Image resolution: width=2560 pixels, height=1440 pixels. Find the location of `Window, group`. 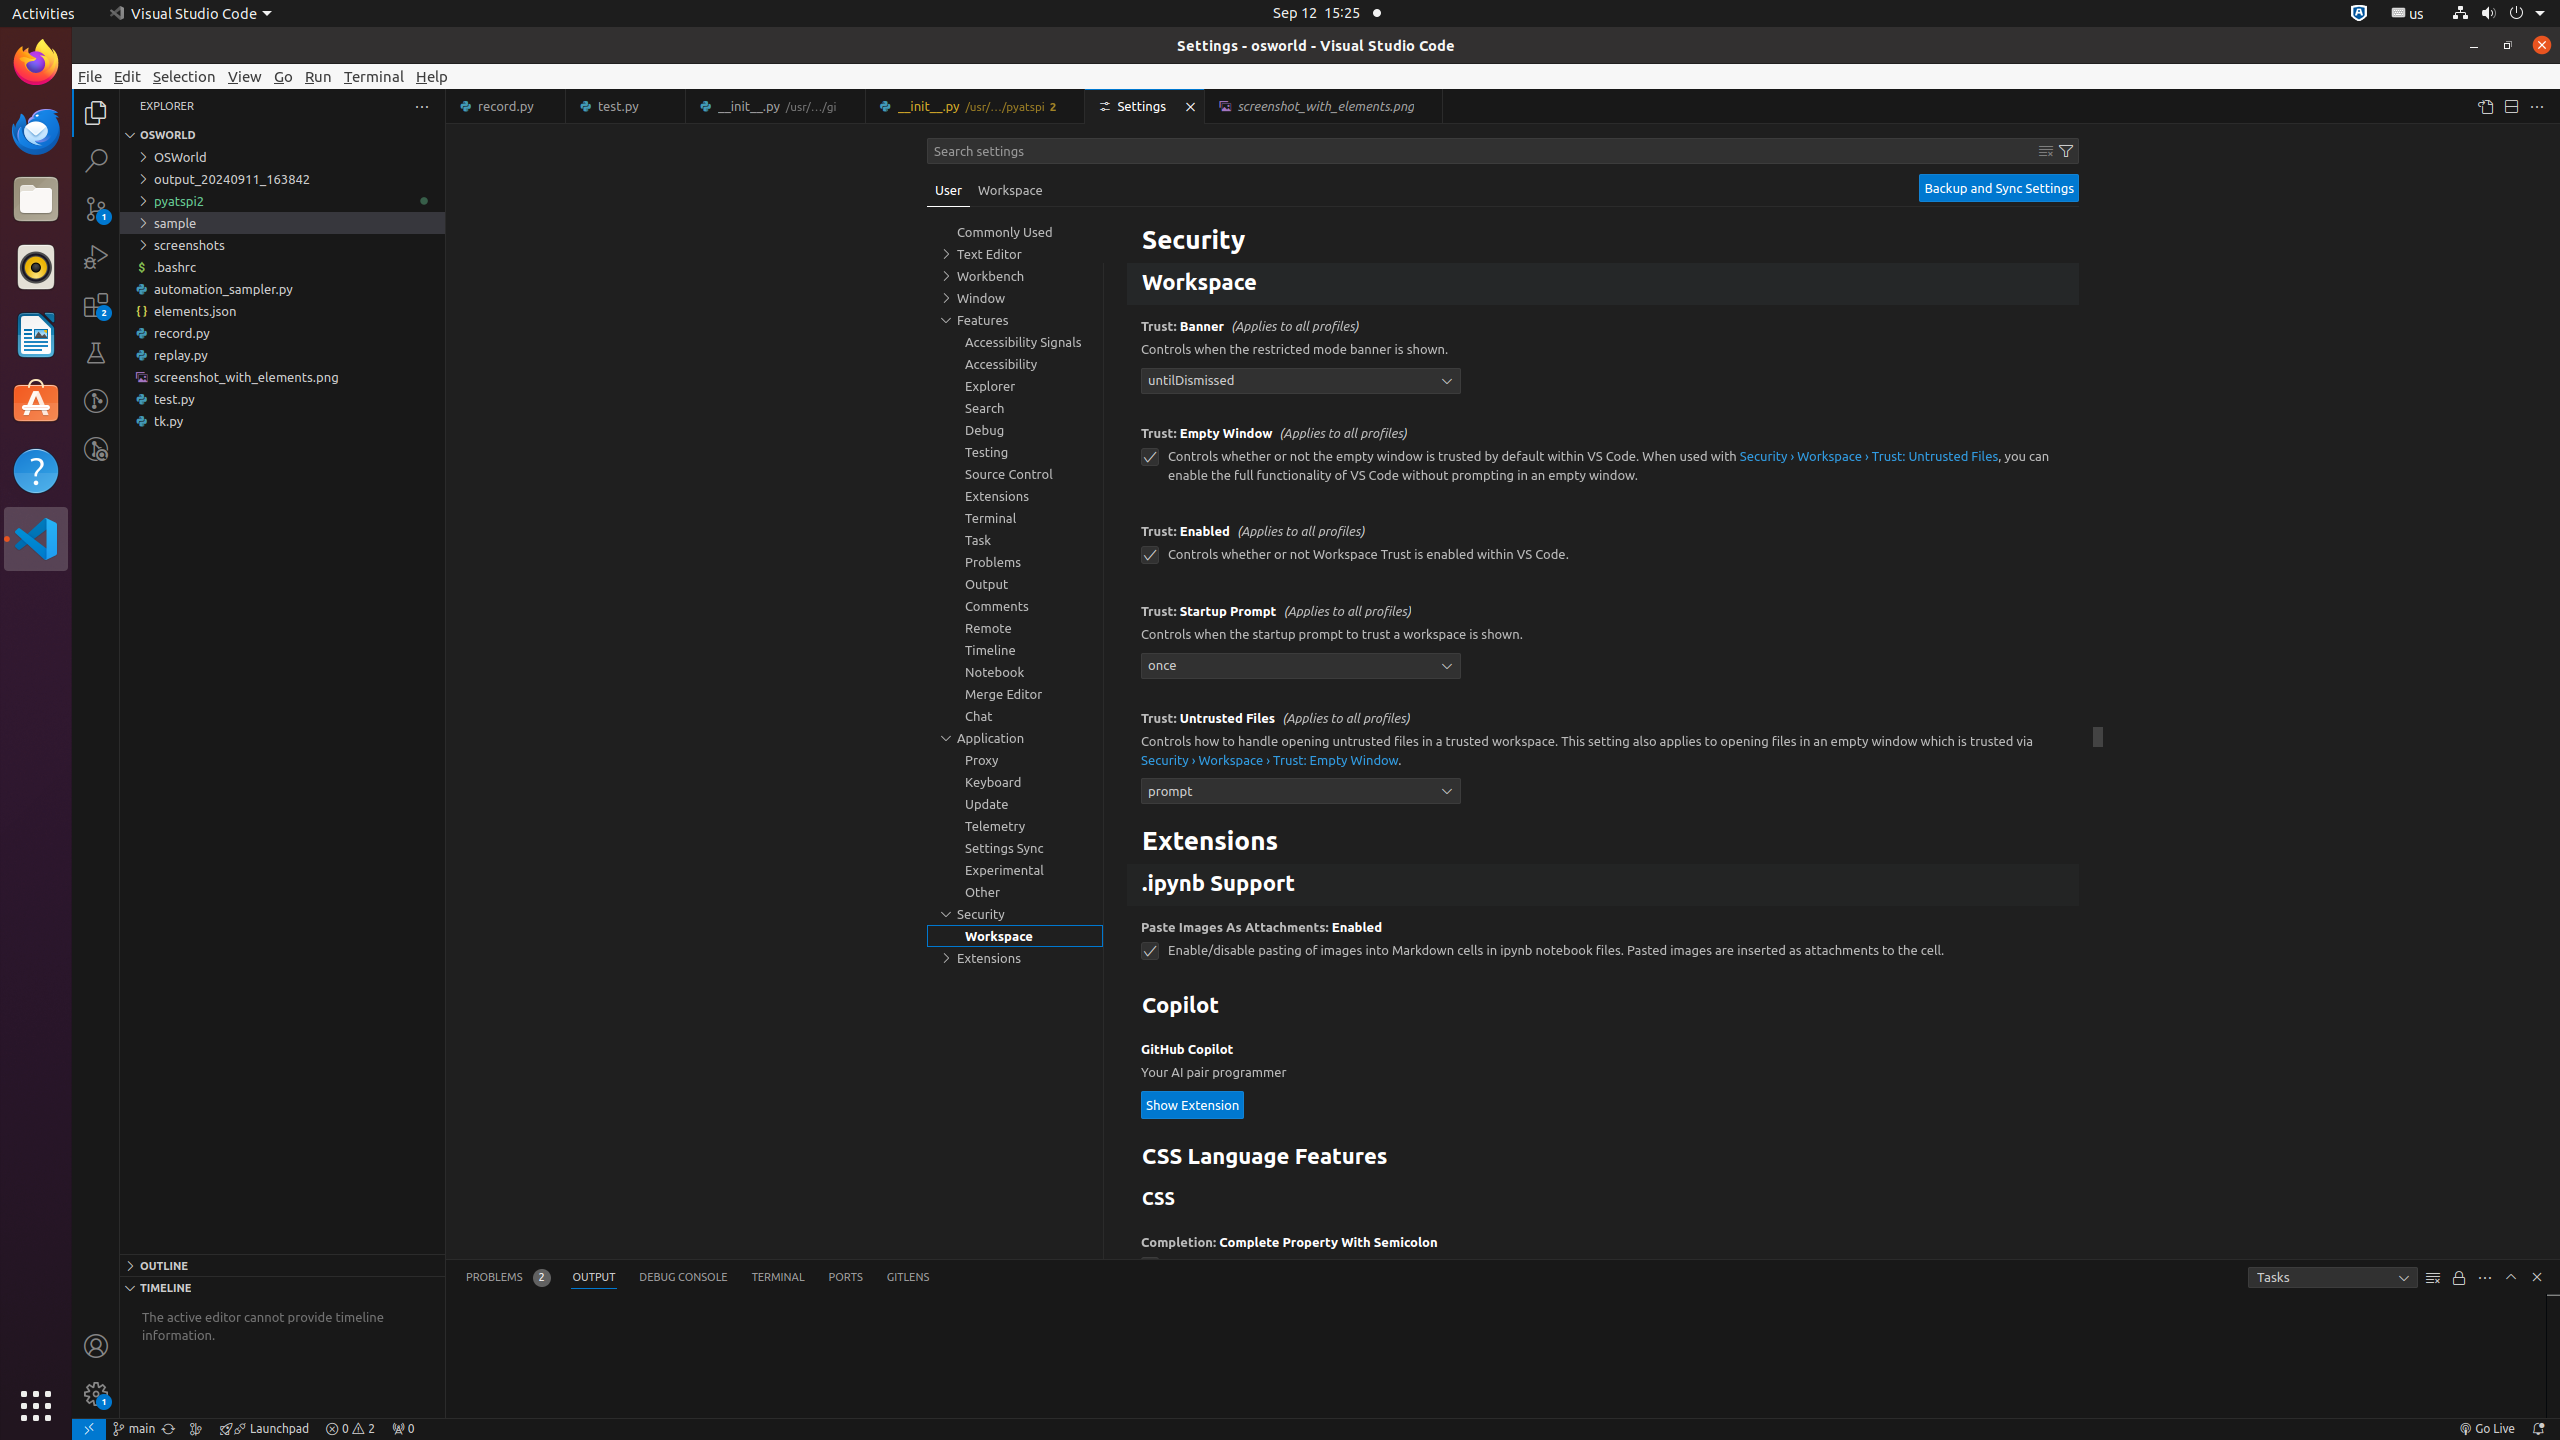

Window, group is located at coordinates (1015, 298).